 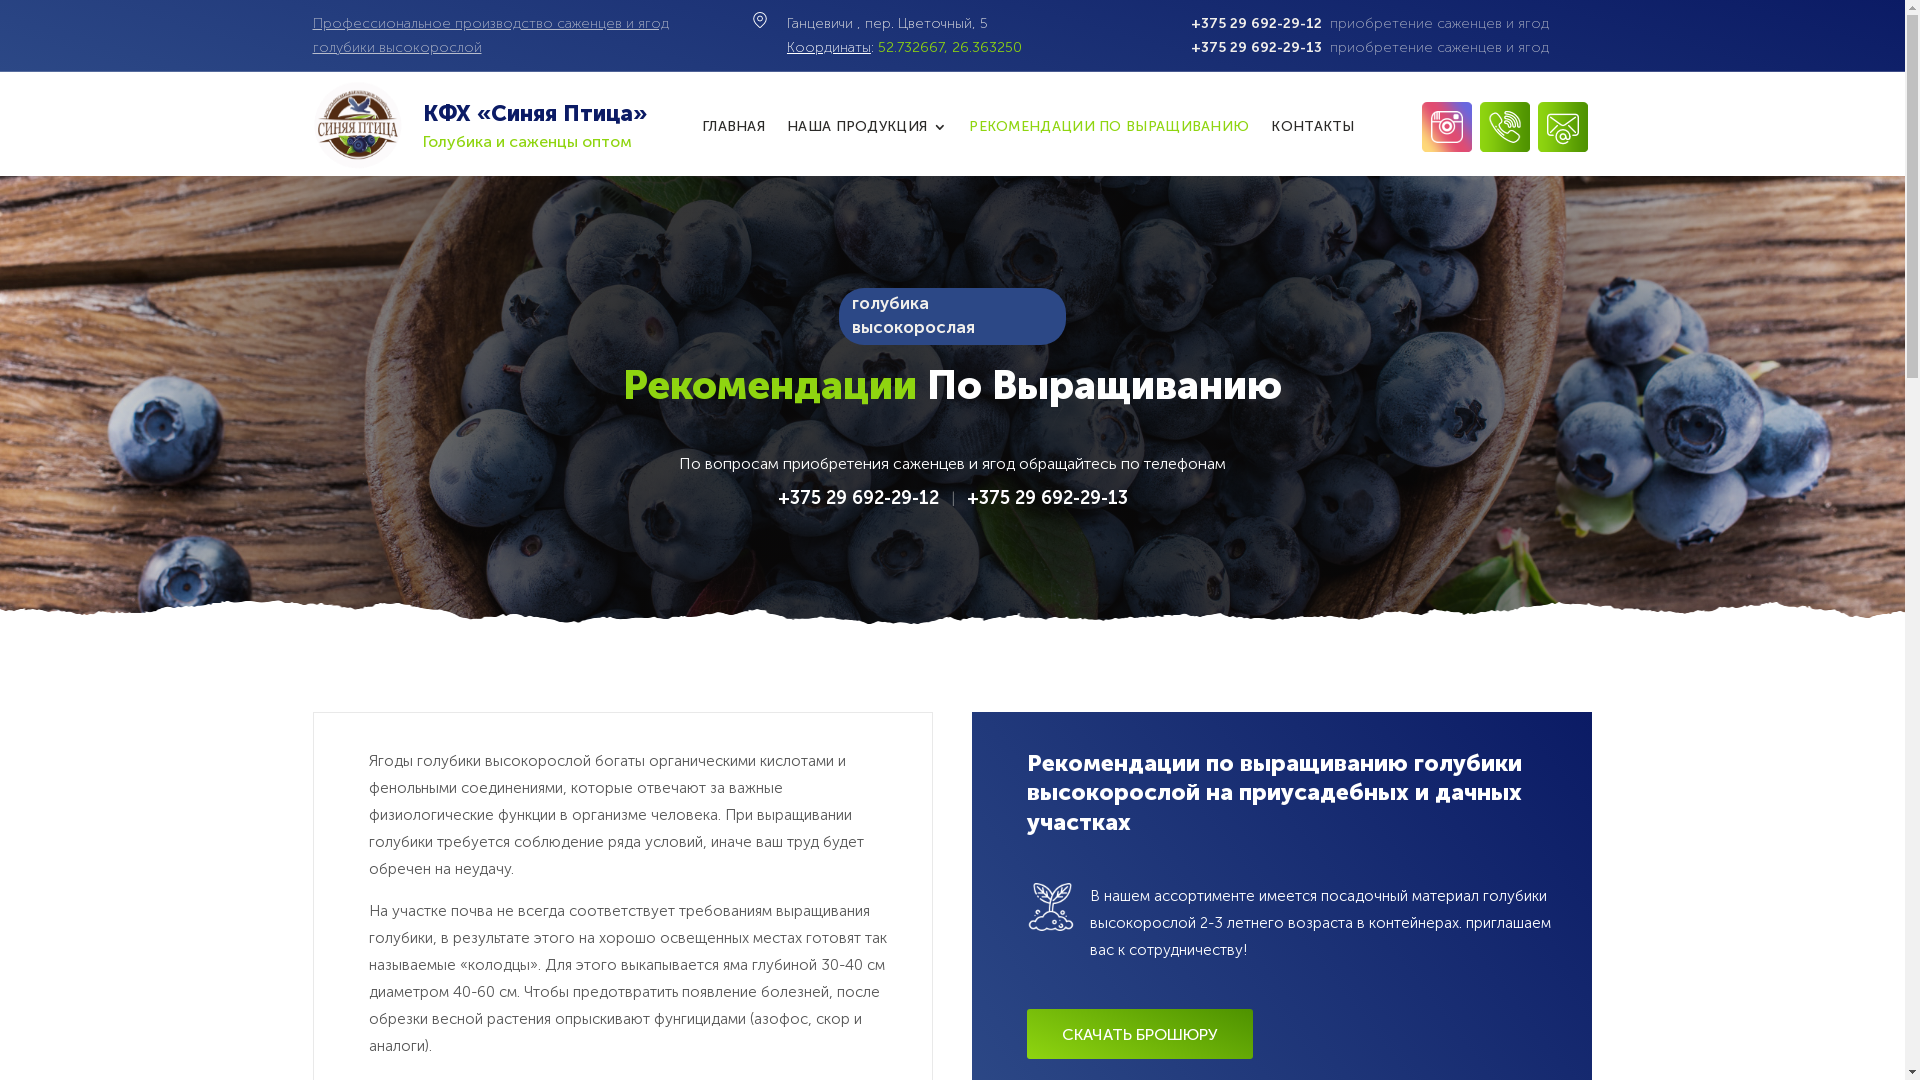 I want to click on +375 29 692-29-13, so click(x=1046, y=498).